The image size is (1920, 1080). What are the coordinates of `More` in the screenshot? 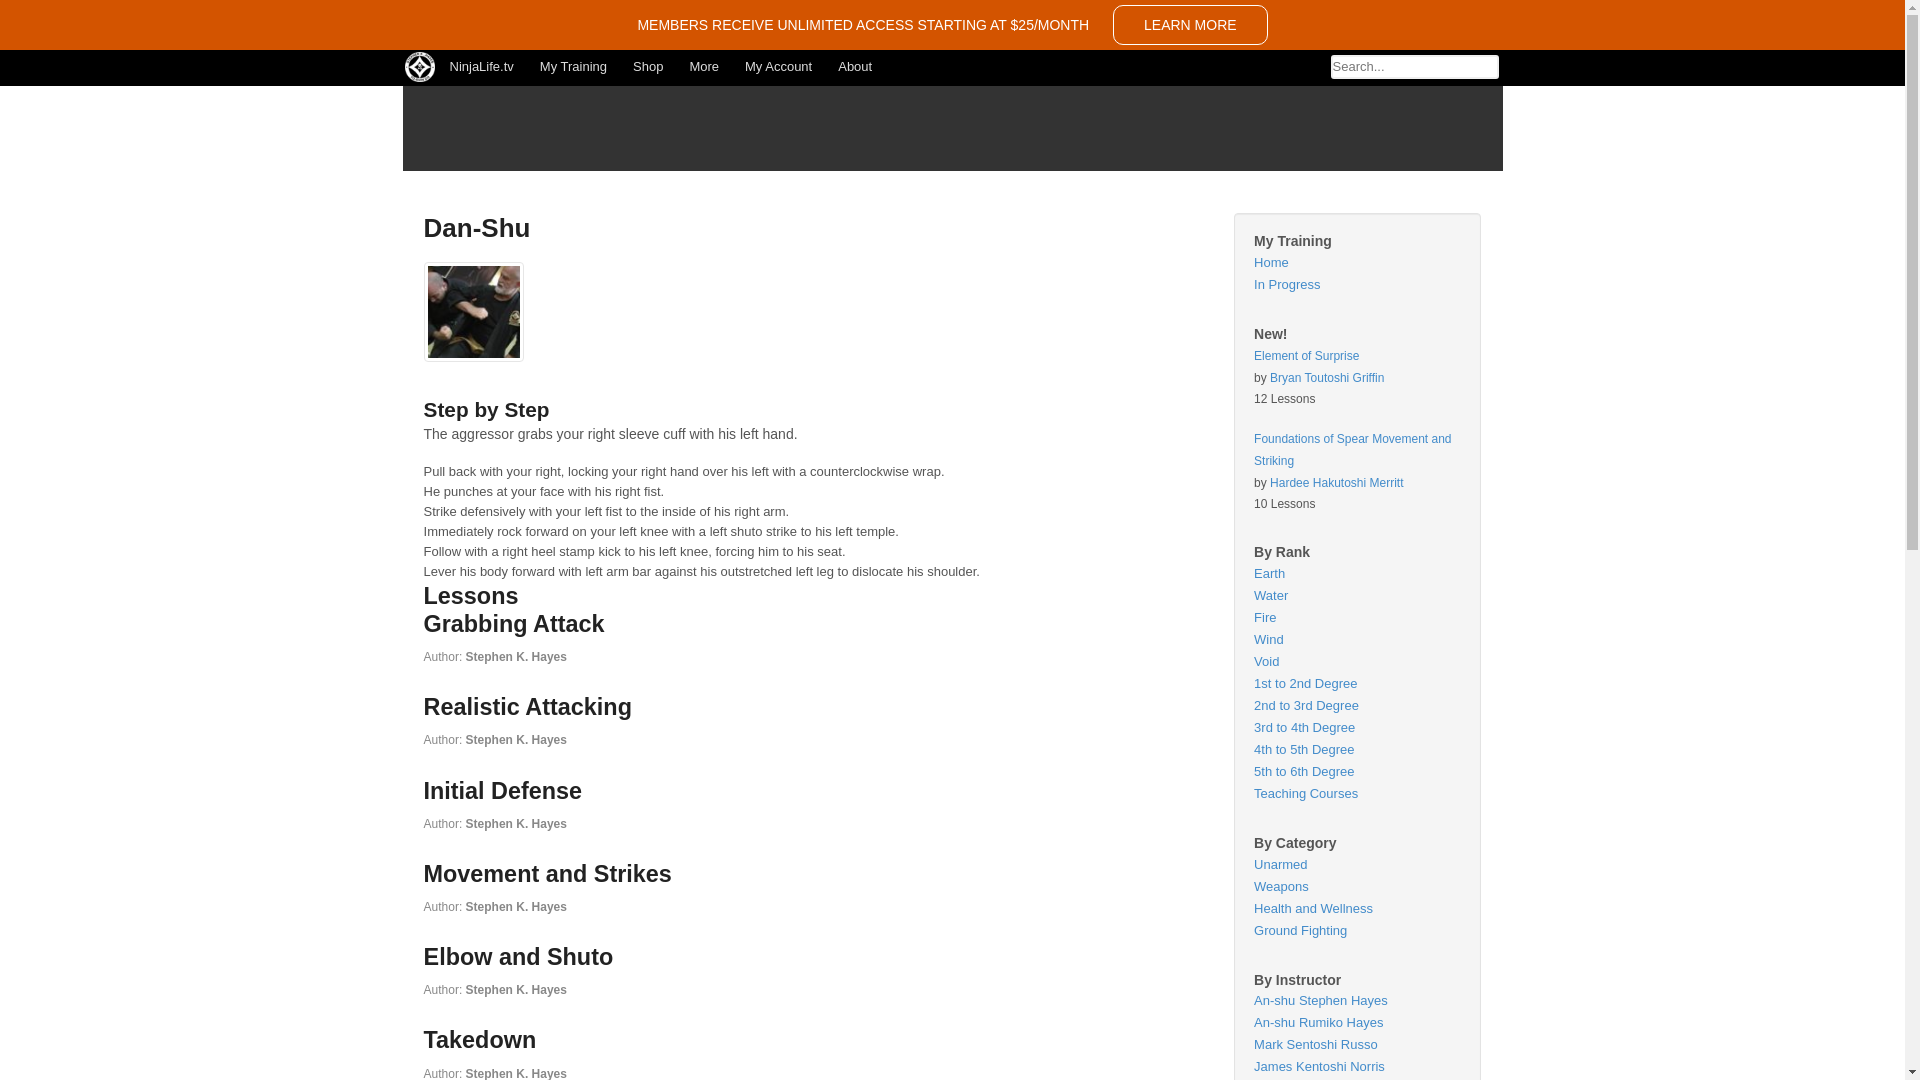 It's located at (703, 66).